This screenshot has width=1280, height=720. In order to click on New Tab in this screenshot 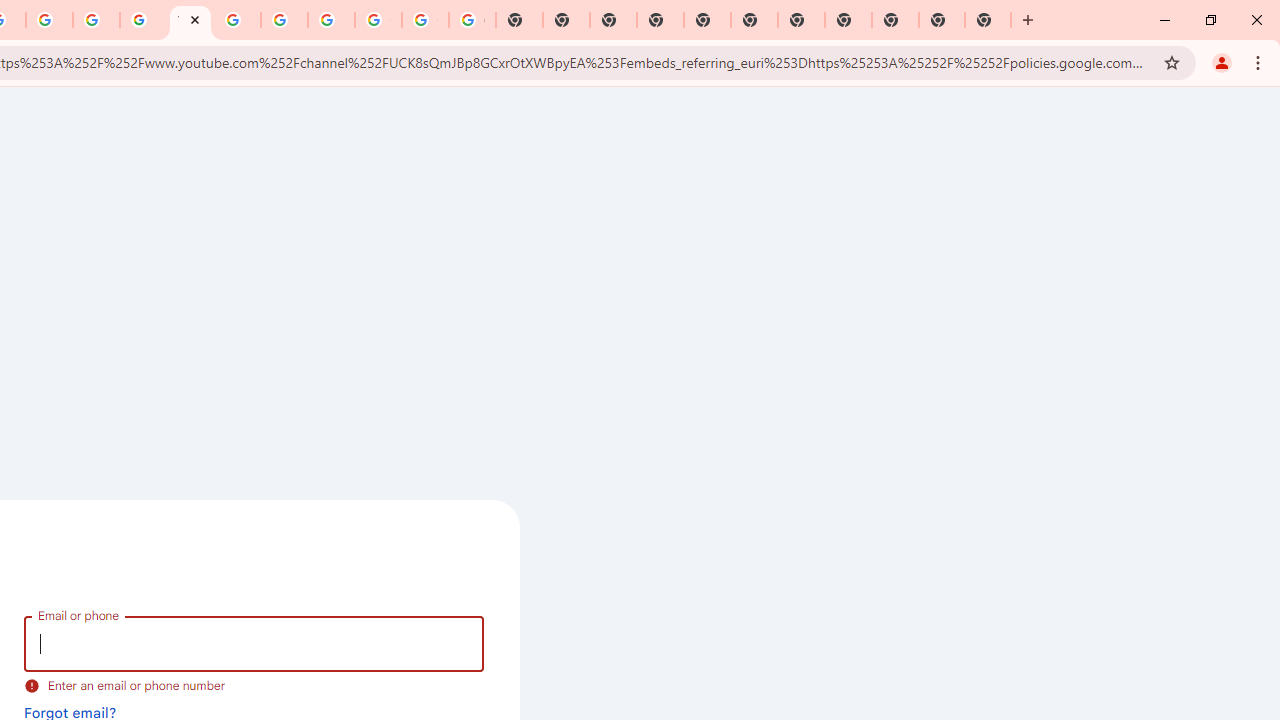, I will do `click(660, 20)`.